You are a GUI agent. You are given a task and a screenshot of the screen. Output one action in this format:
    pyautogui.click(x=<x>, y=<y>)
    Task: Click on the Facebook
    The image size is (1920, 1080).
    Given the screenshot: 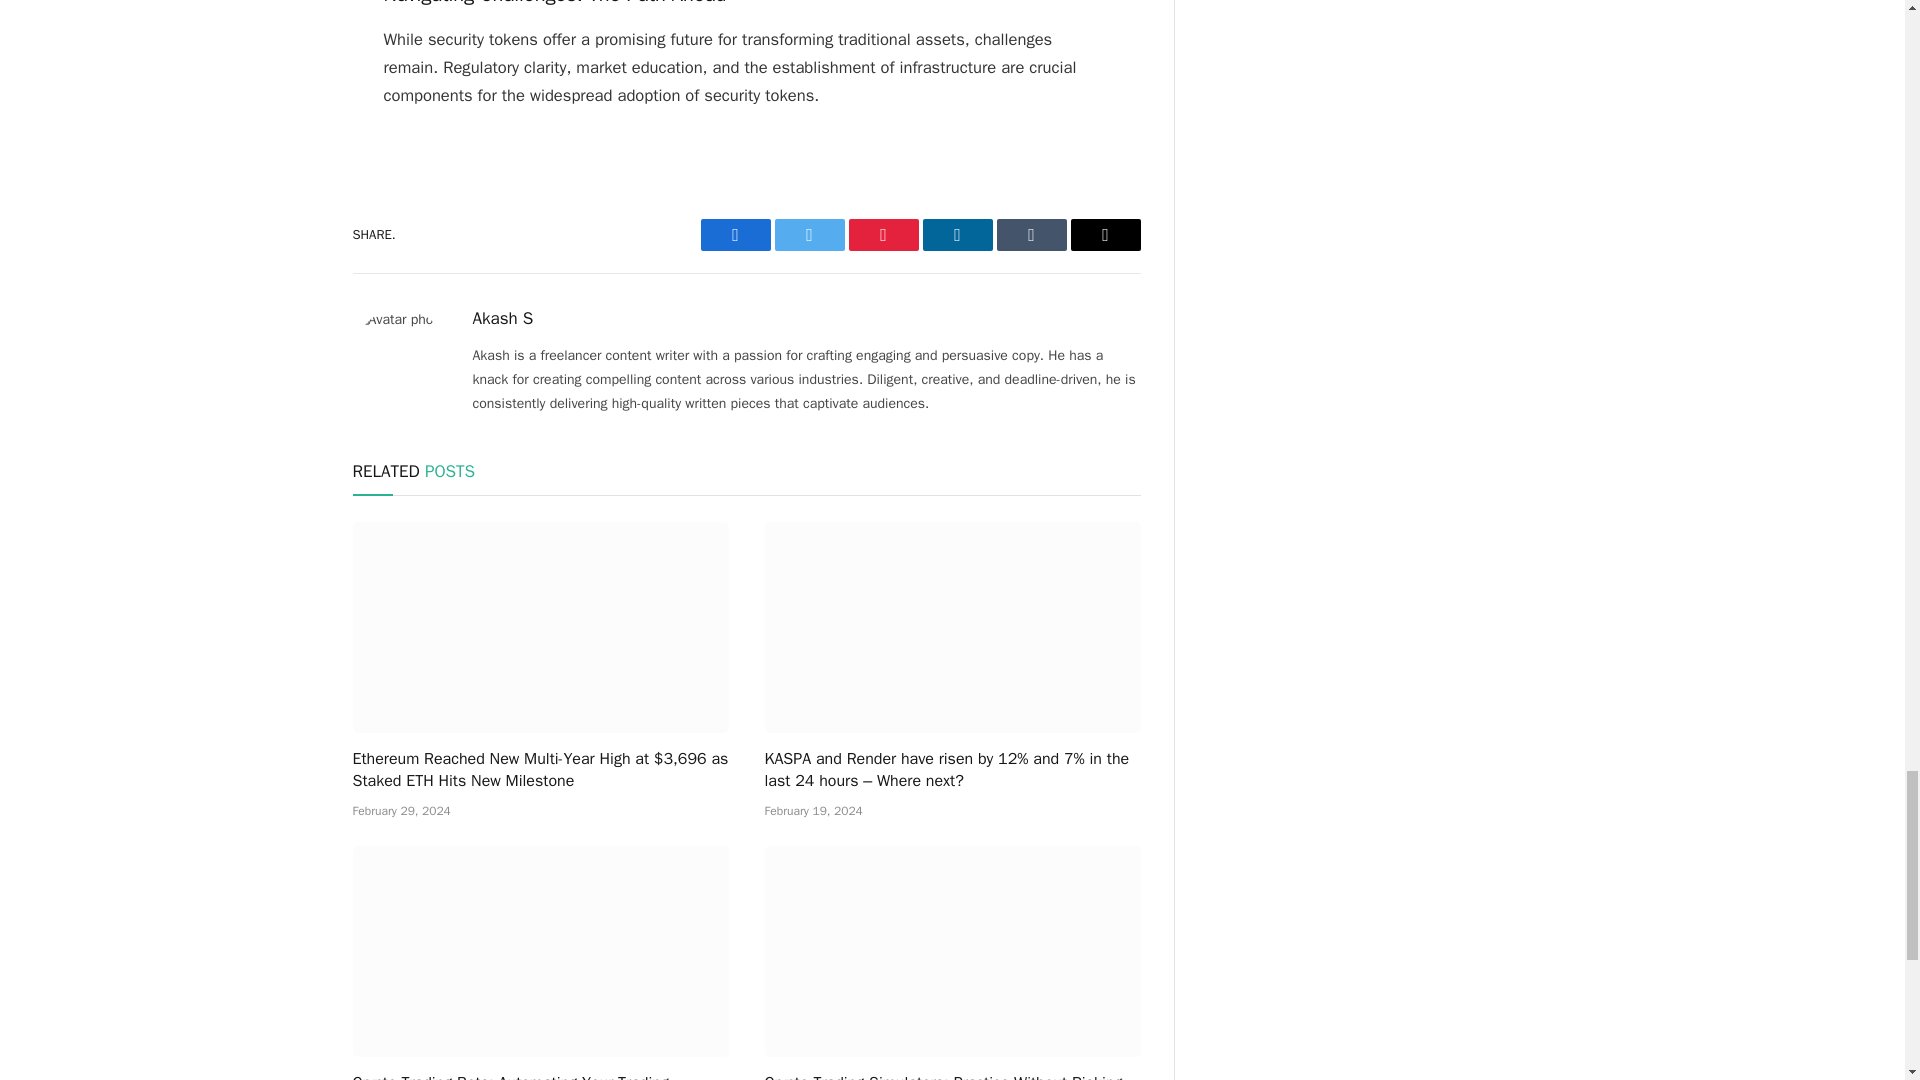 What is the action you would take?
    pyautogui.click(x=734, y=234)
    